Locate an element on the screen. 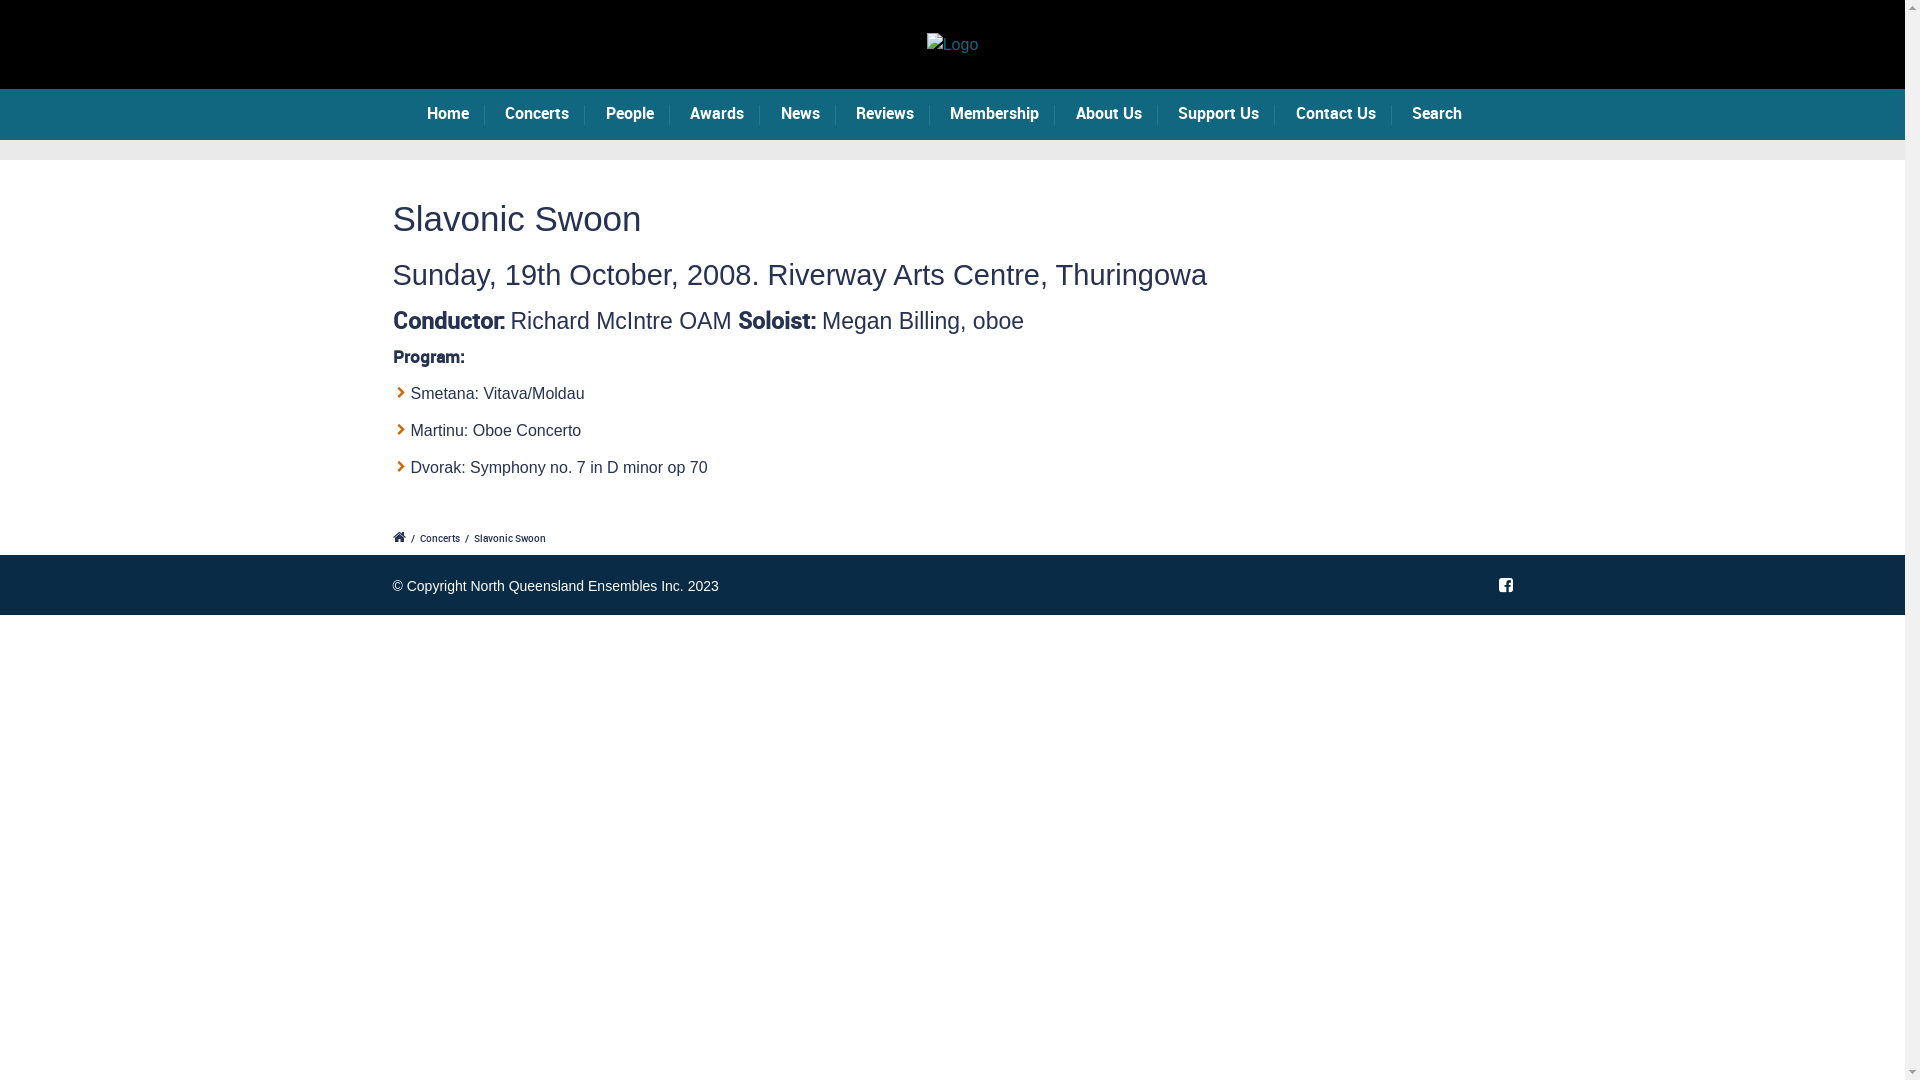 The height and width of the screenshot is (1080, 1920). Home is located at coordinates (456, 114).